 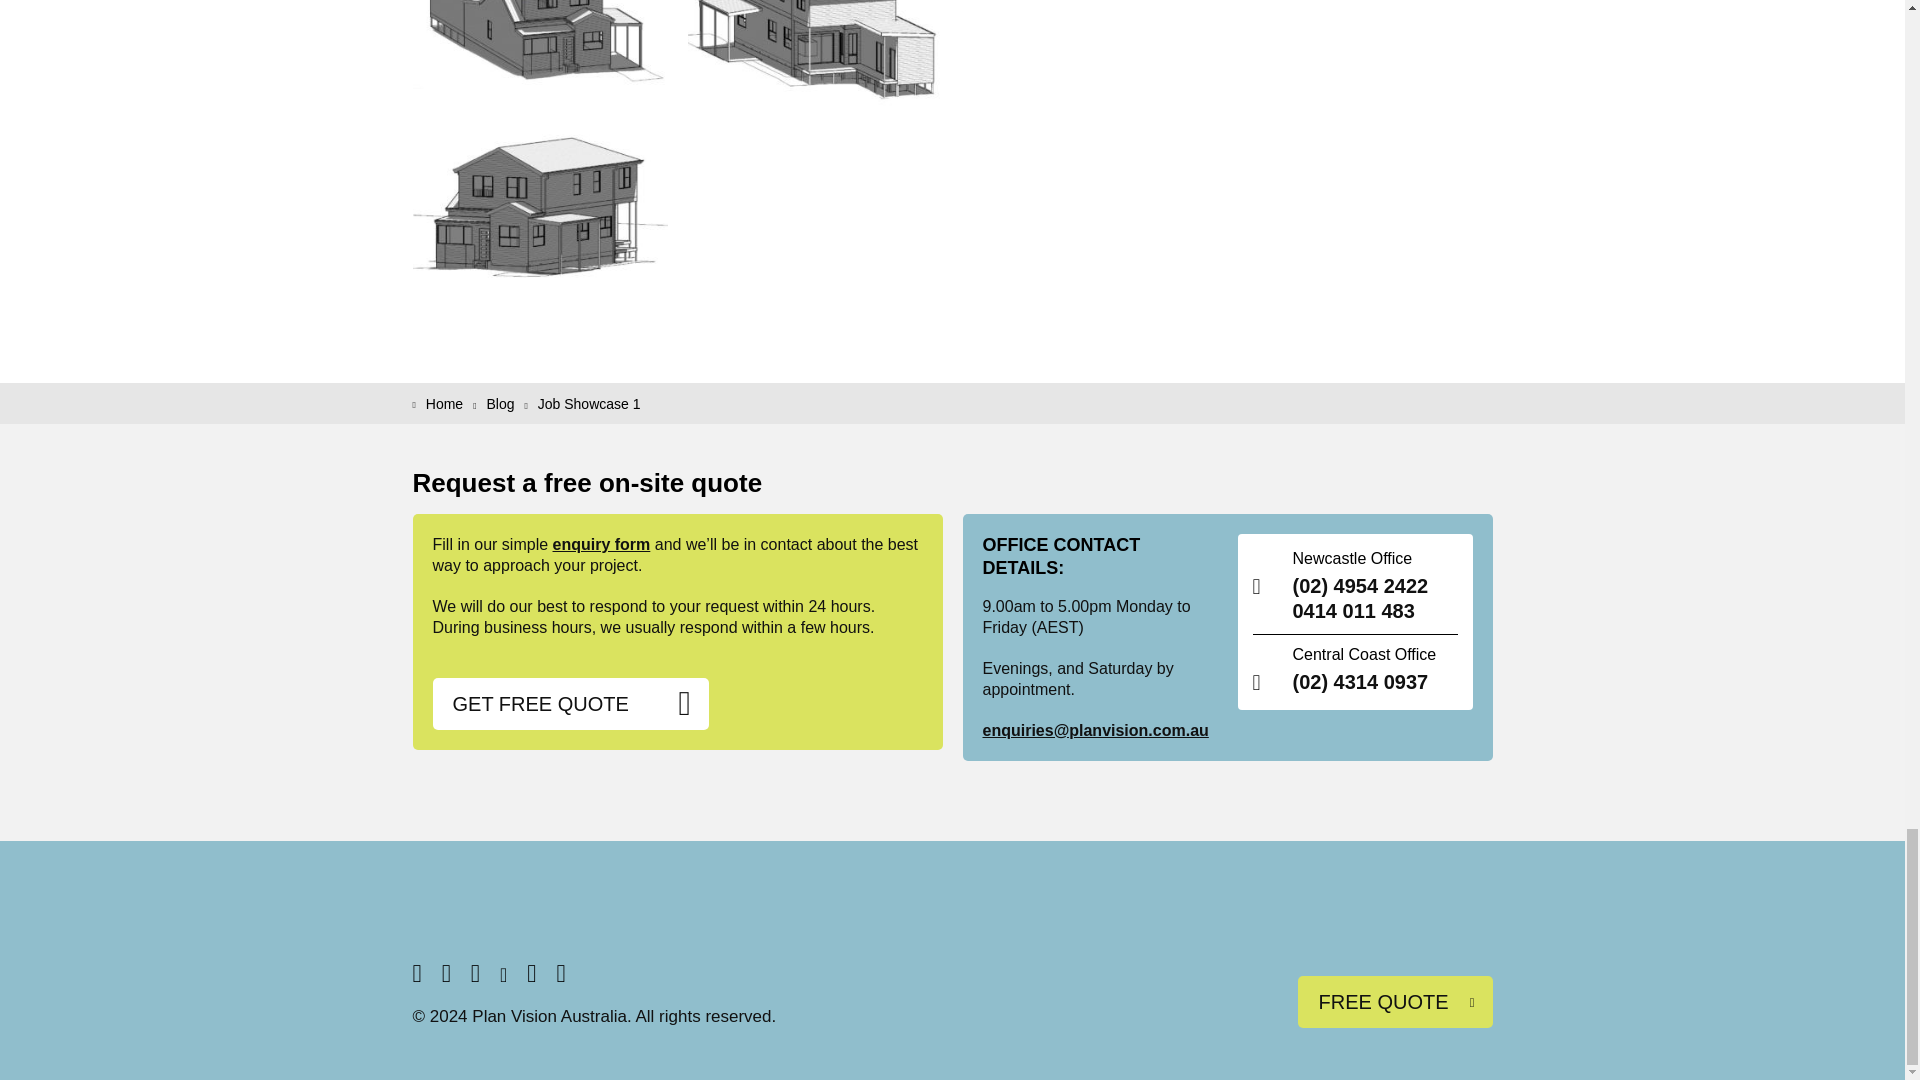 I want to click on Blog, so click(x=506, y=404).